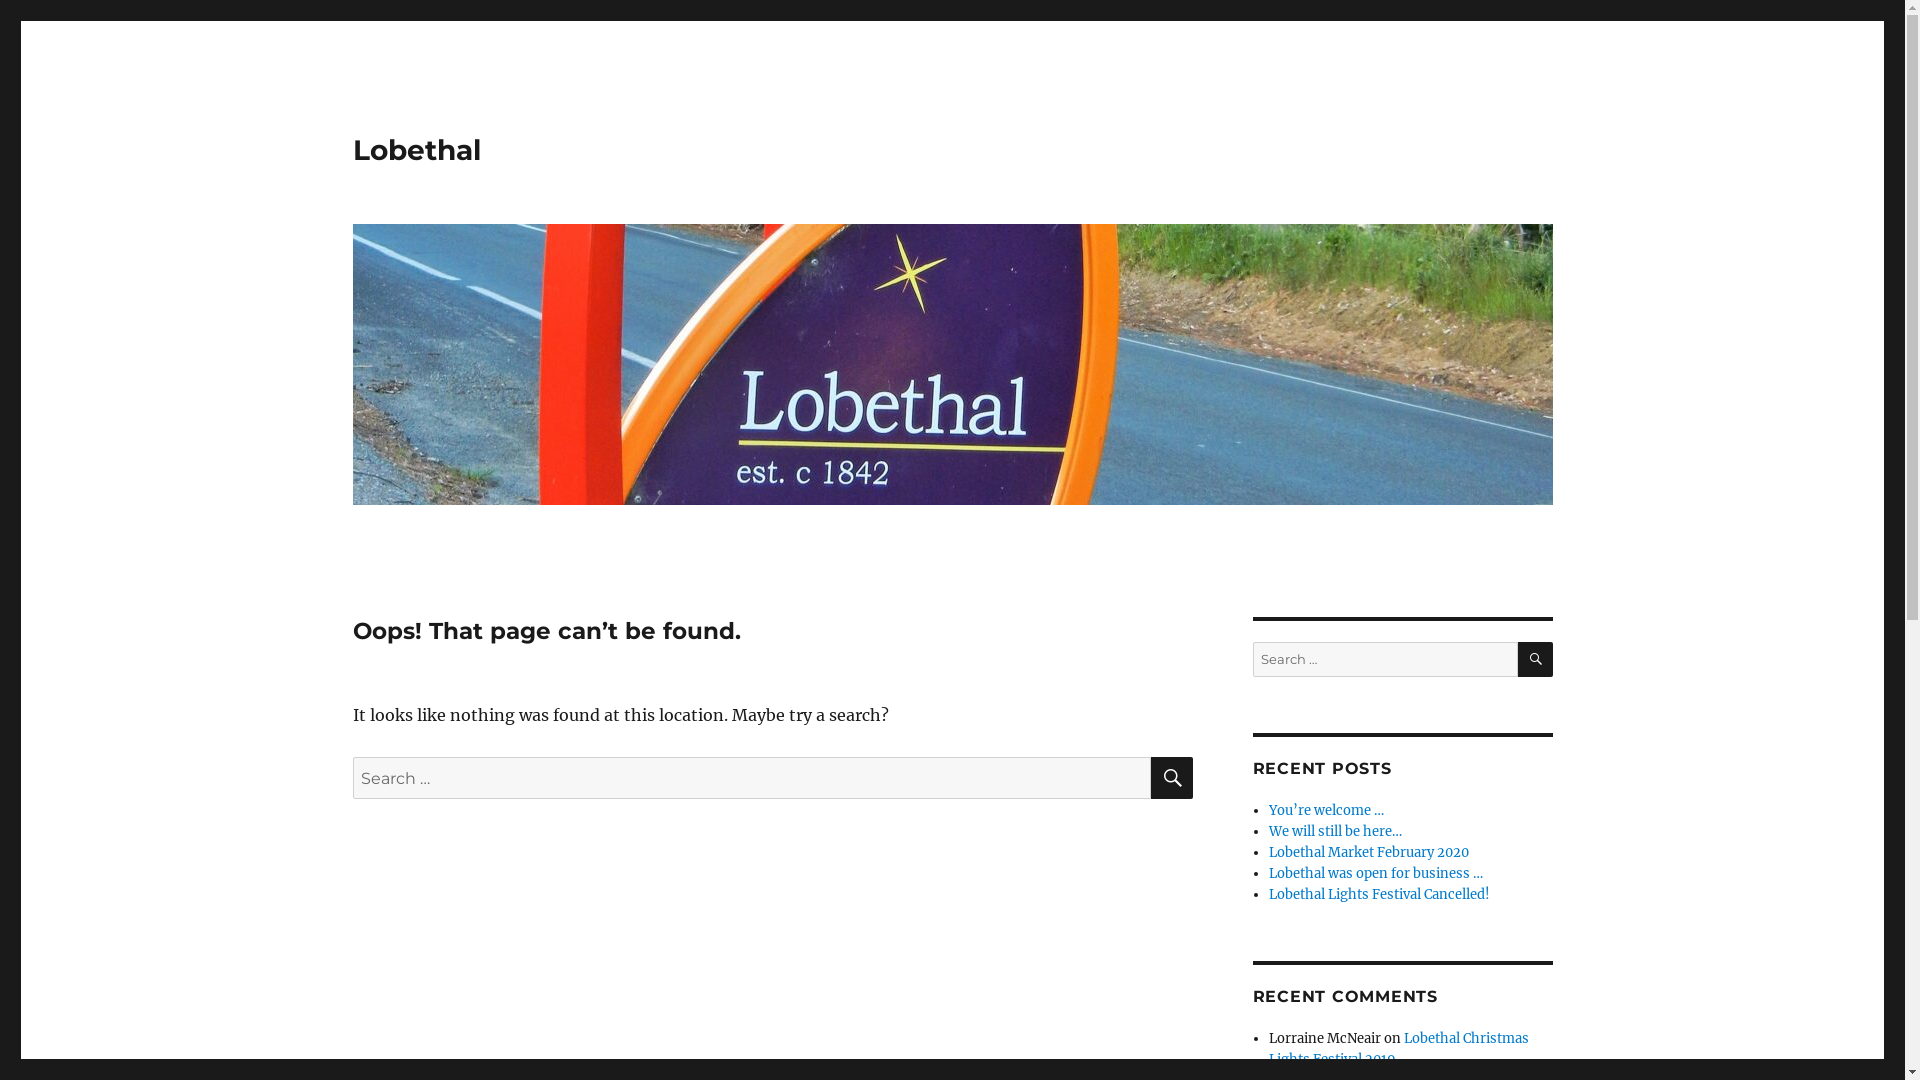 This screenshot has height=1080, width=1920. I want to click on Lobethal, so click(416, 150).